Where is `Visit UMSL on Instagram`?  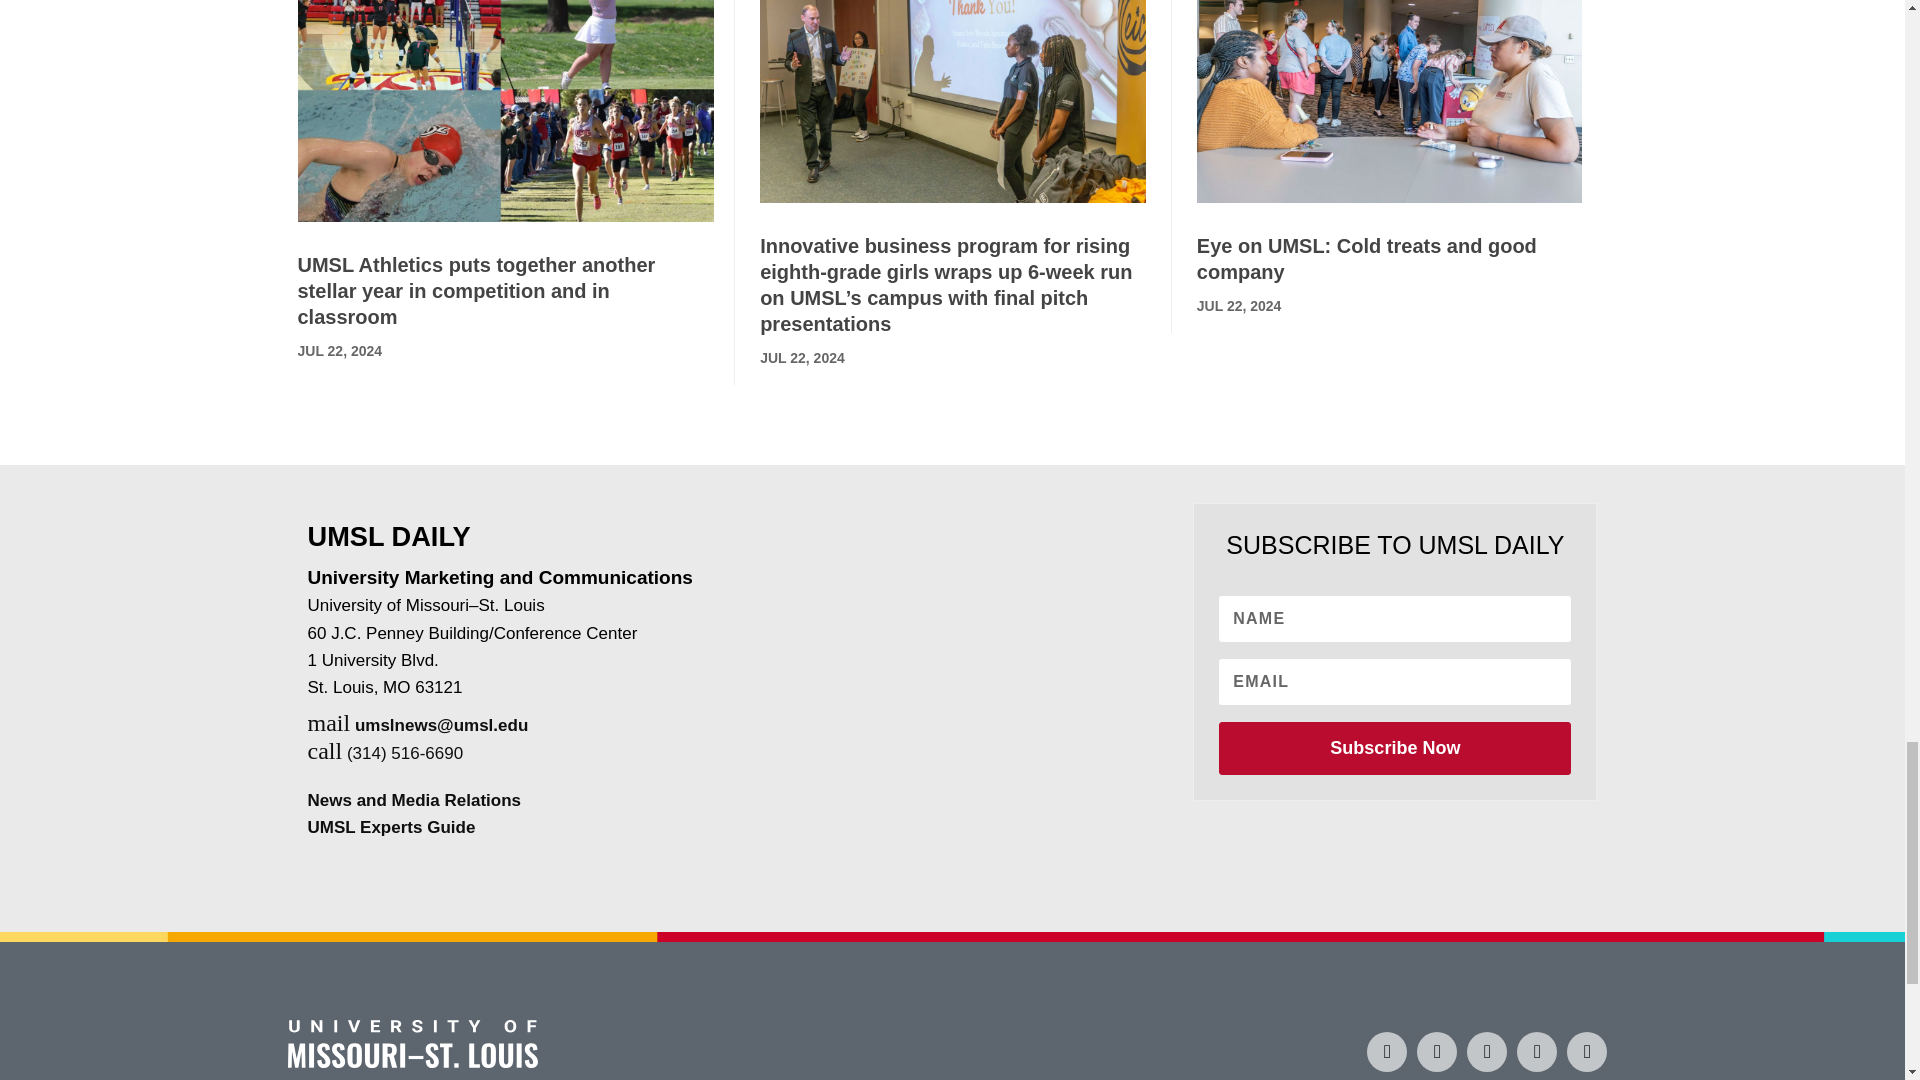 Visit UMSL on Instagram is located at coordinates (1436, 1052).